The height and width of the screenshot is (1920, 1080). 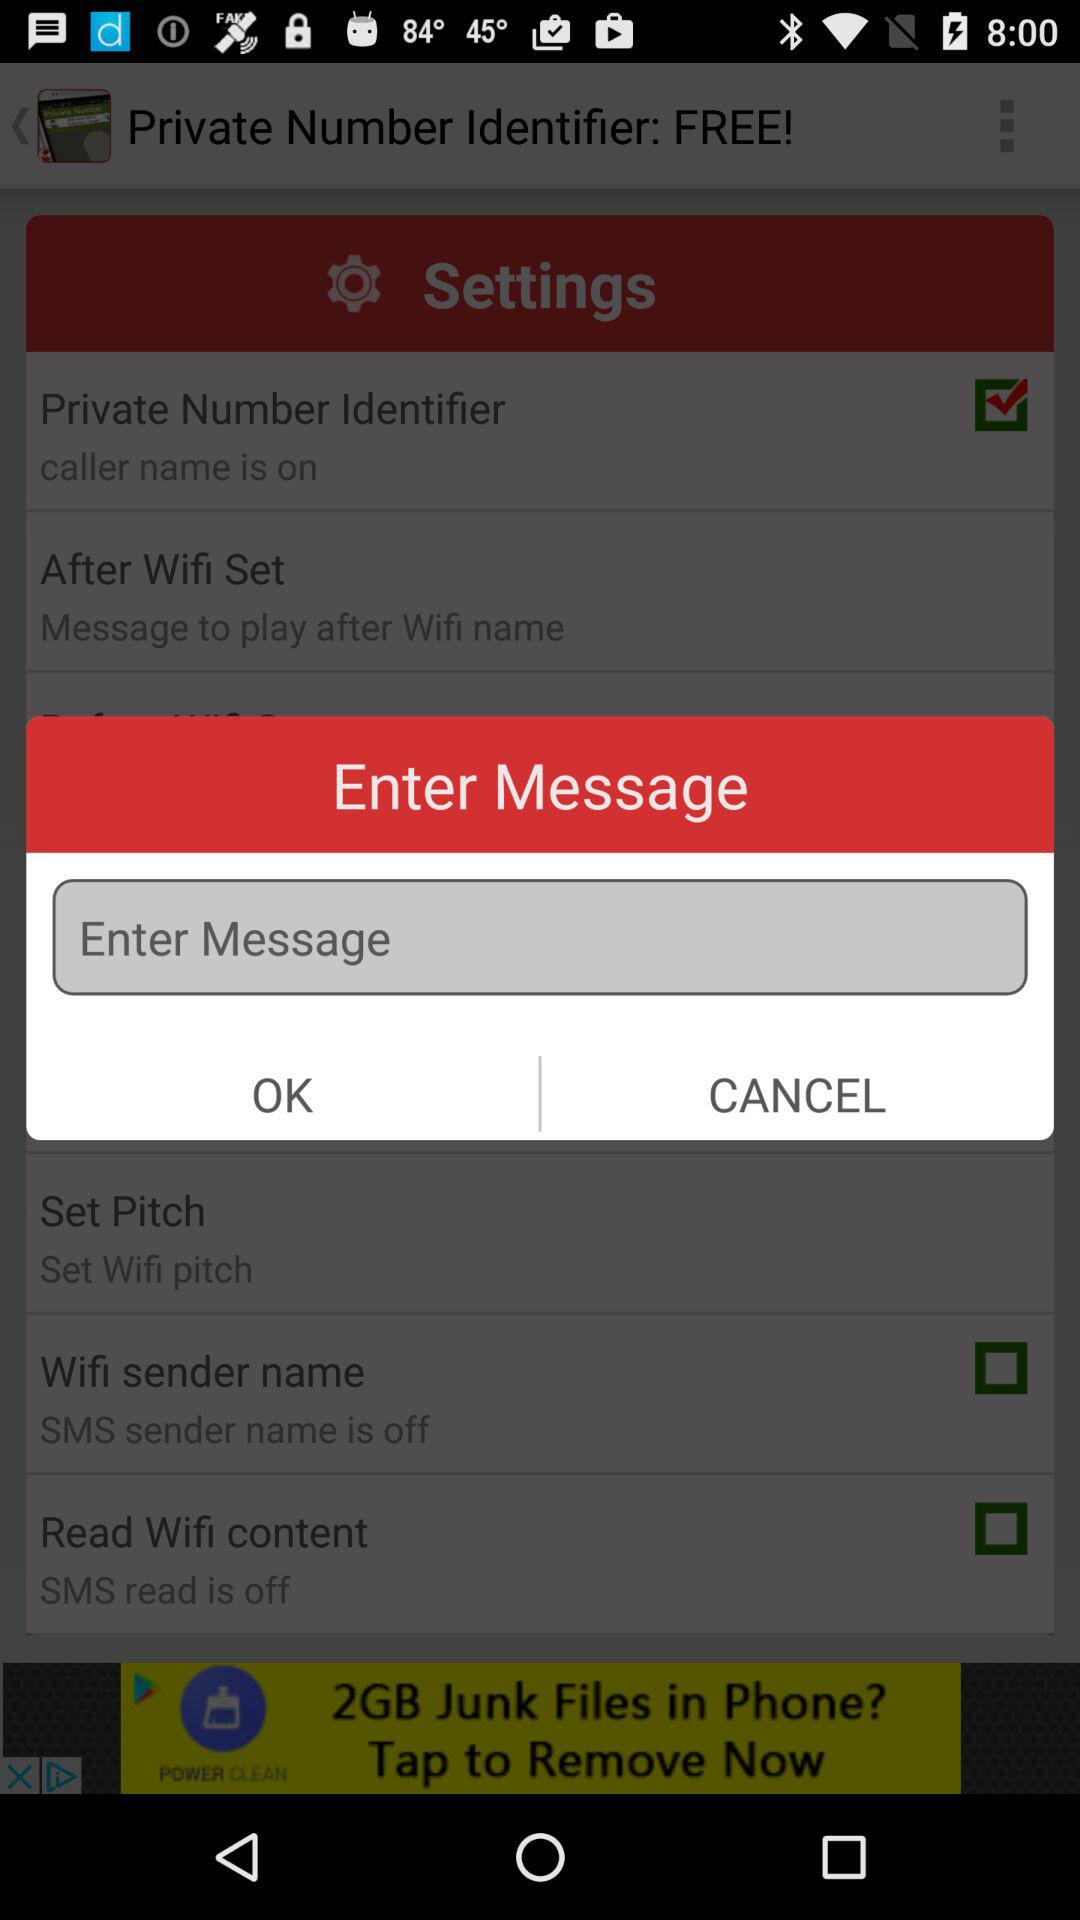 What do you see at coordinates (540, 937) in the screenshot?
I see `message text box` at bounding box center [540, 937].